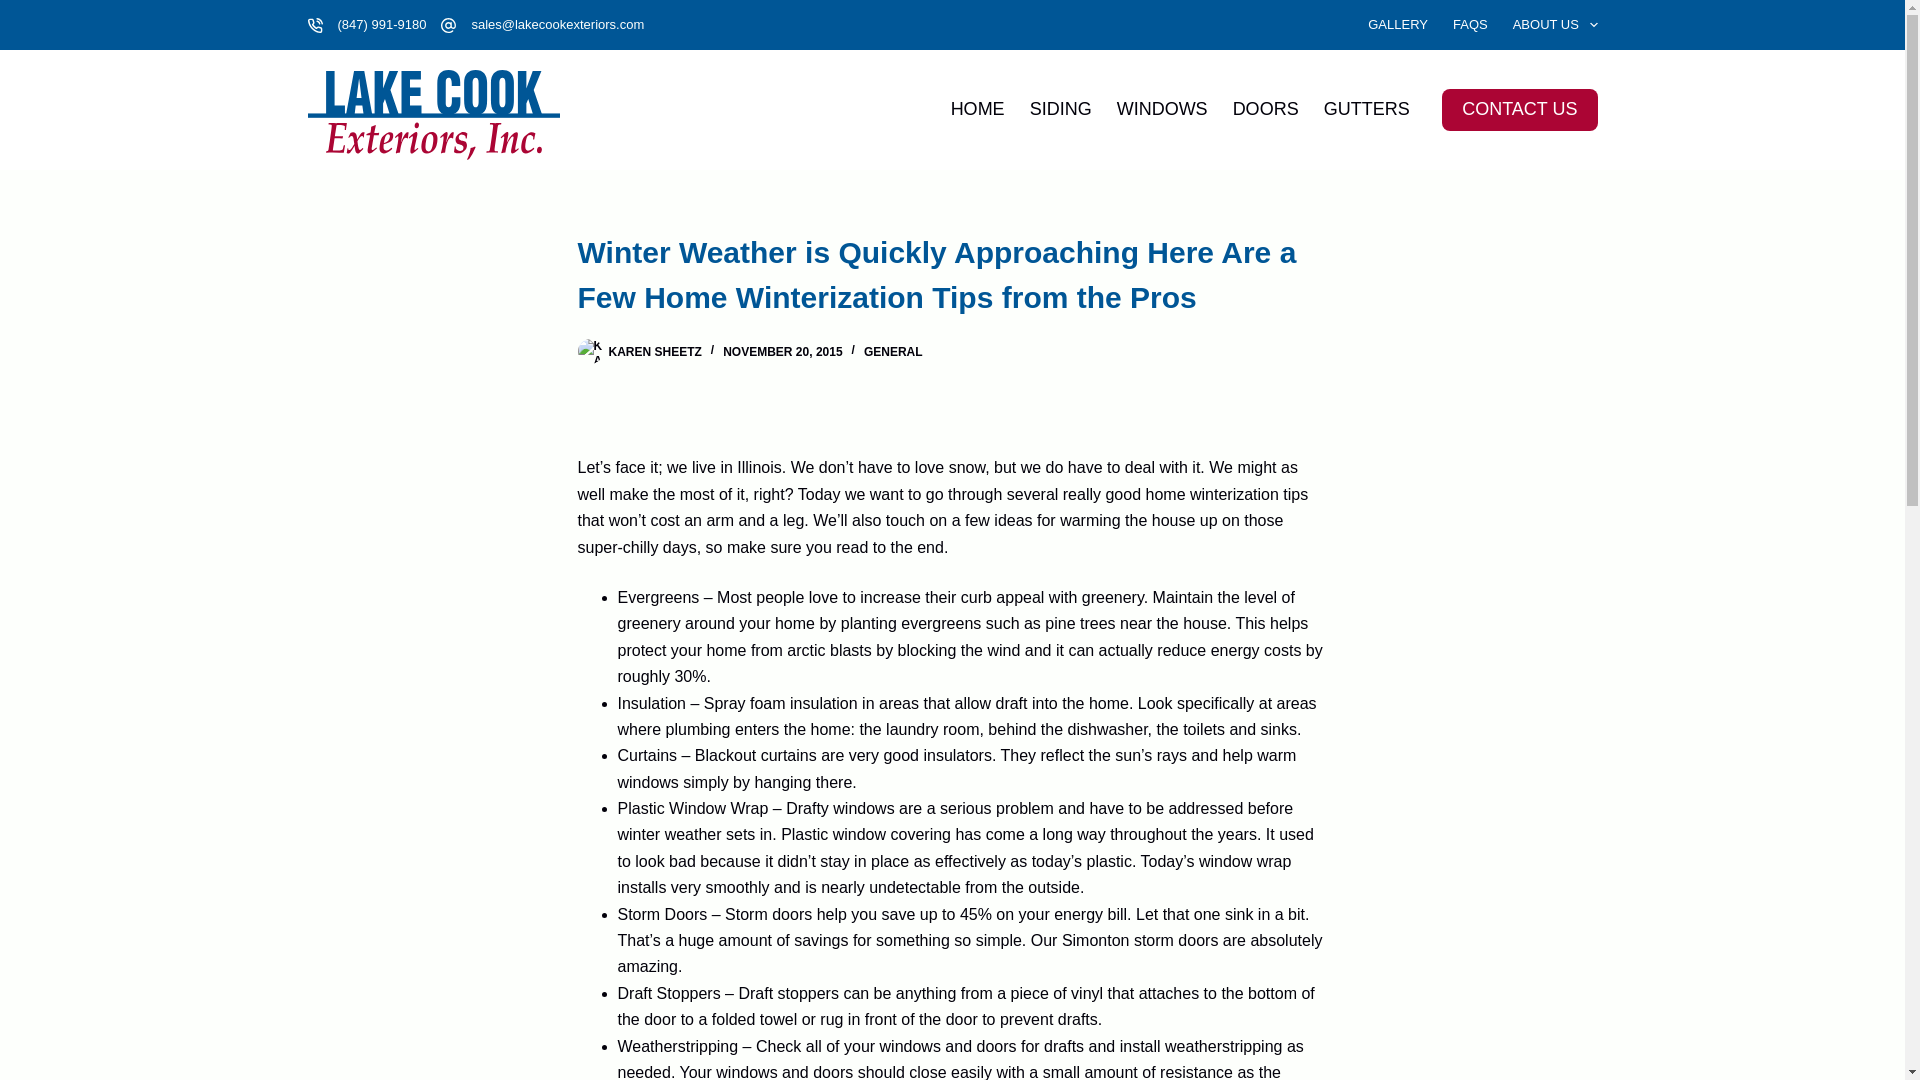 The image size is (1920, 1080). Describe the element at coordinates (1548, 24) in the screenshot. I see `ABOUT US` at that location.